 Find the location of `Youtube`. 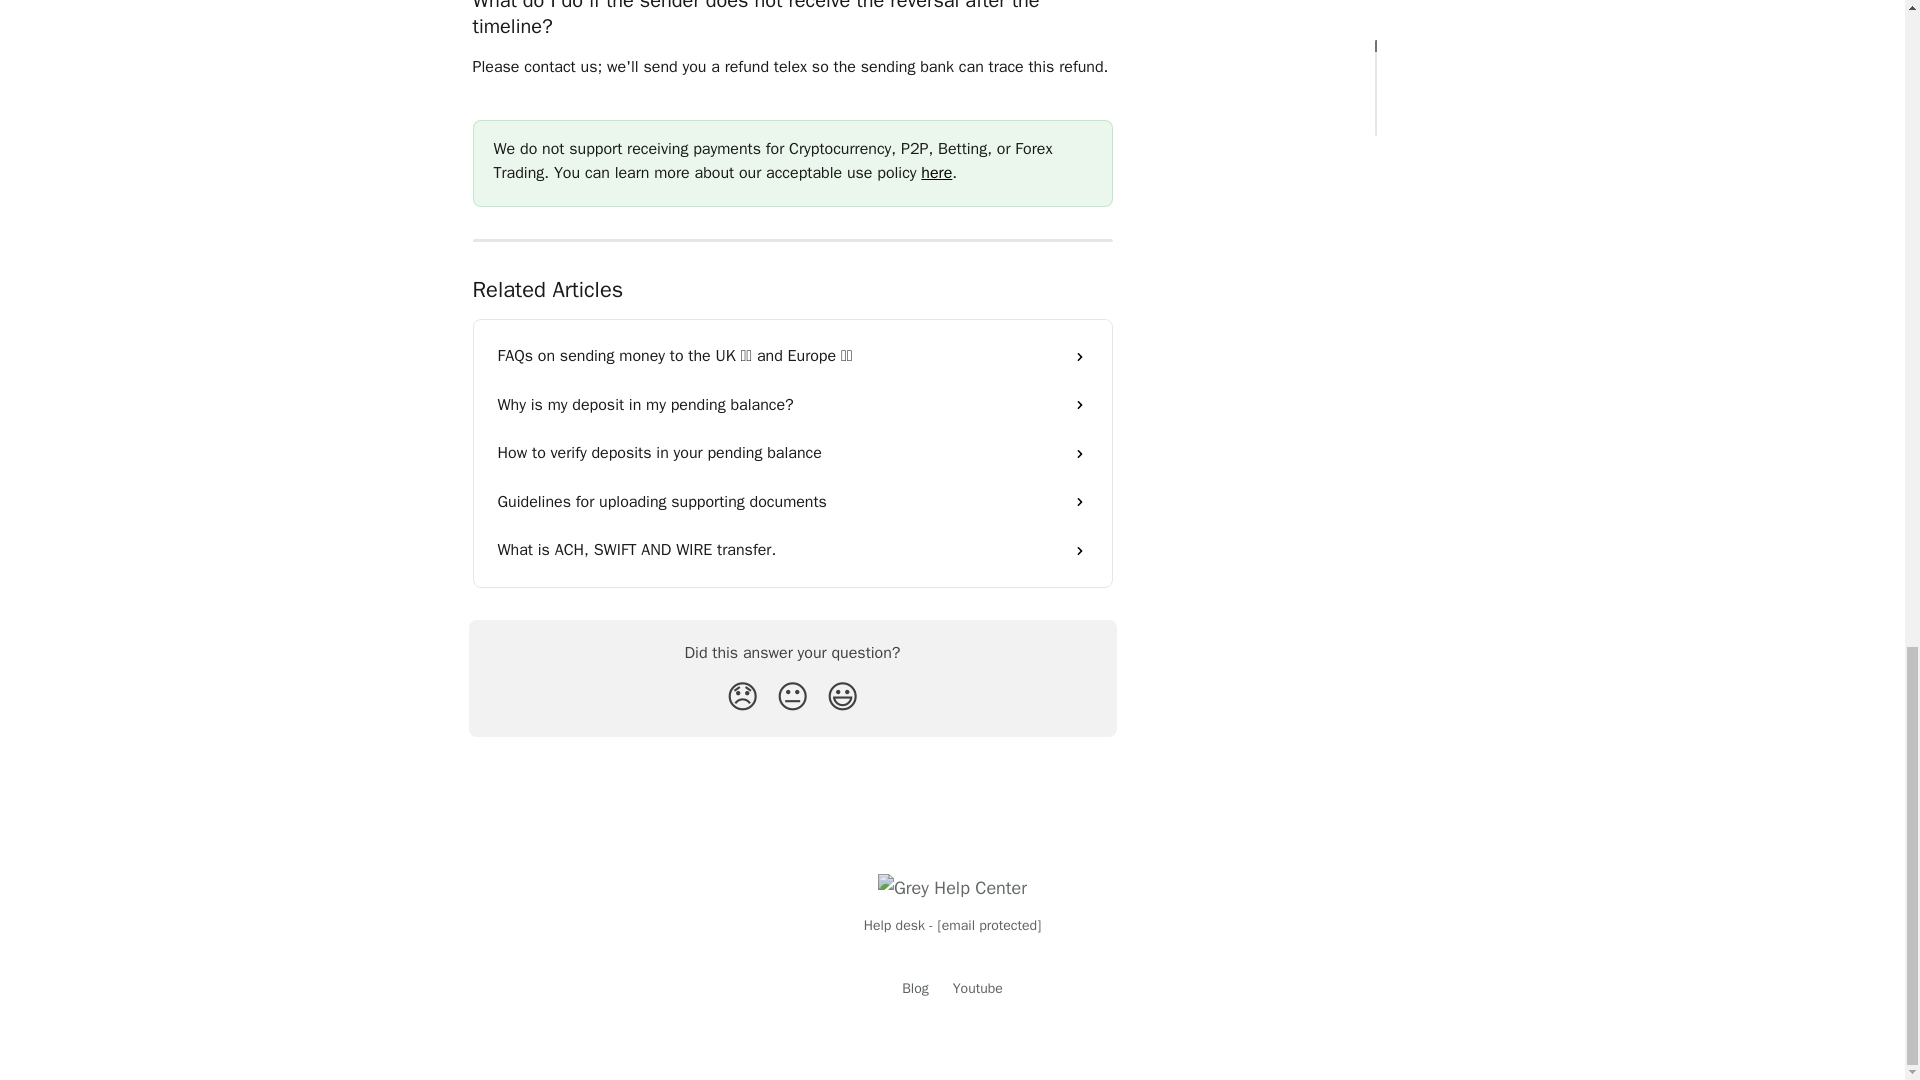

Youtube is located at coordinates (977, 988).